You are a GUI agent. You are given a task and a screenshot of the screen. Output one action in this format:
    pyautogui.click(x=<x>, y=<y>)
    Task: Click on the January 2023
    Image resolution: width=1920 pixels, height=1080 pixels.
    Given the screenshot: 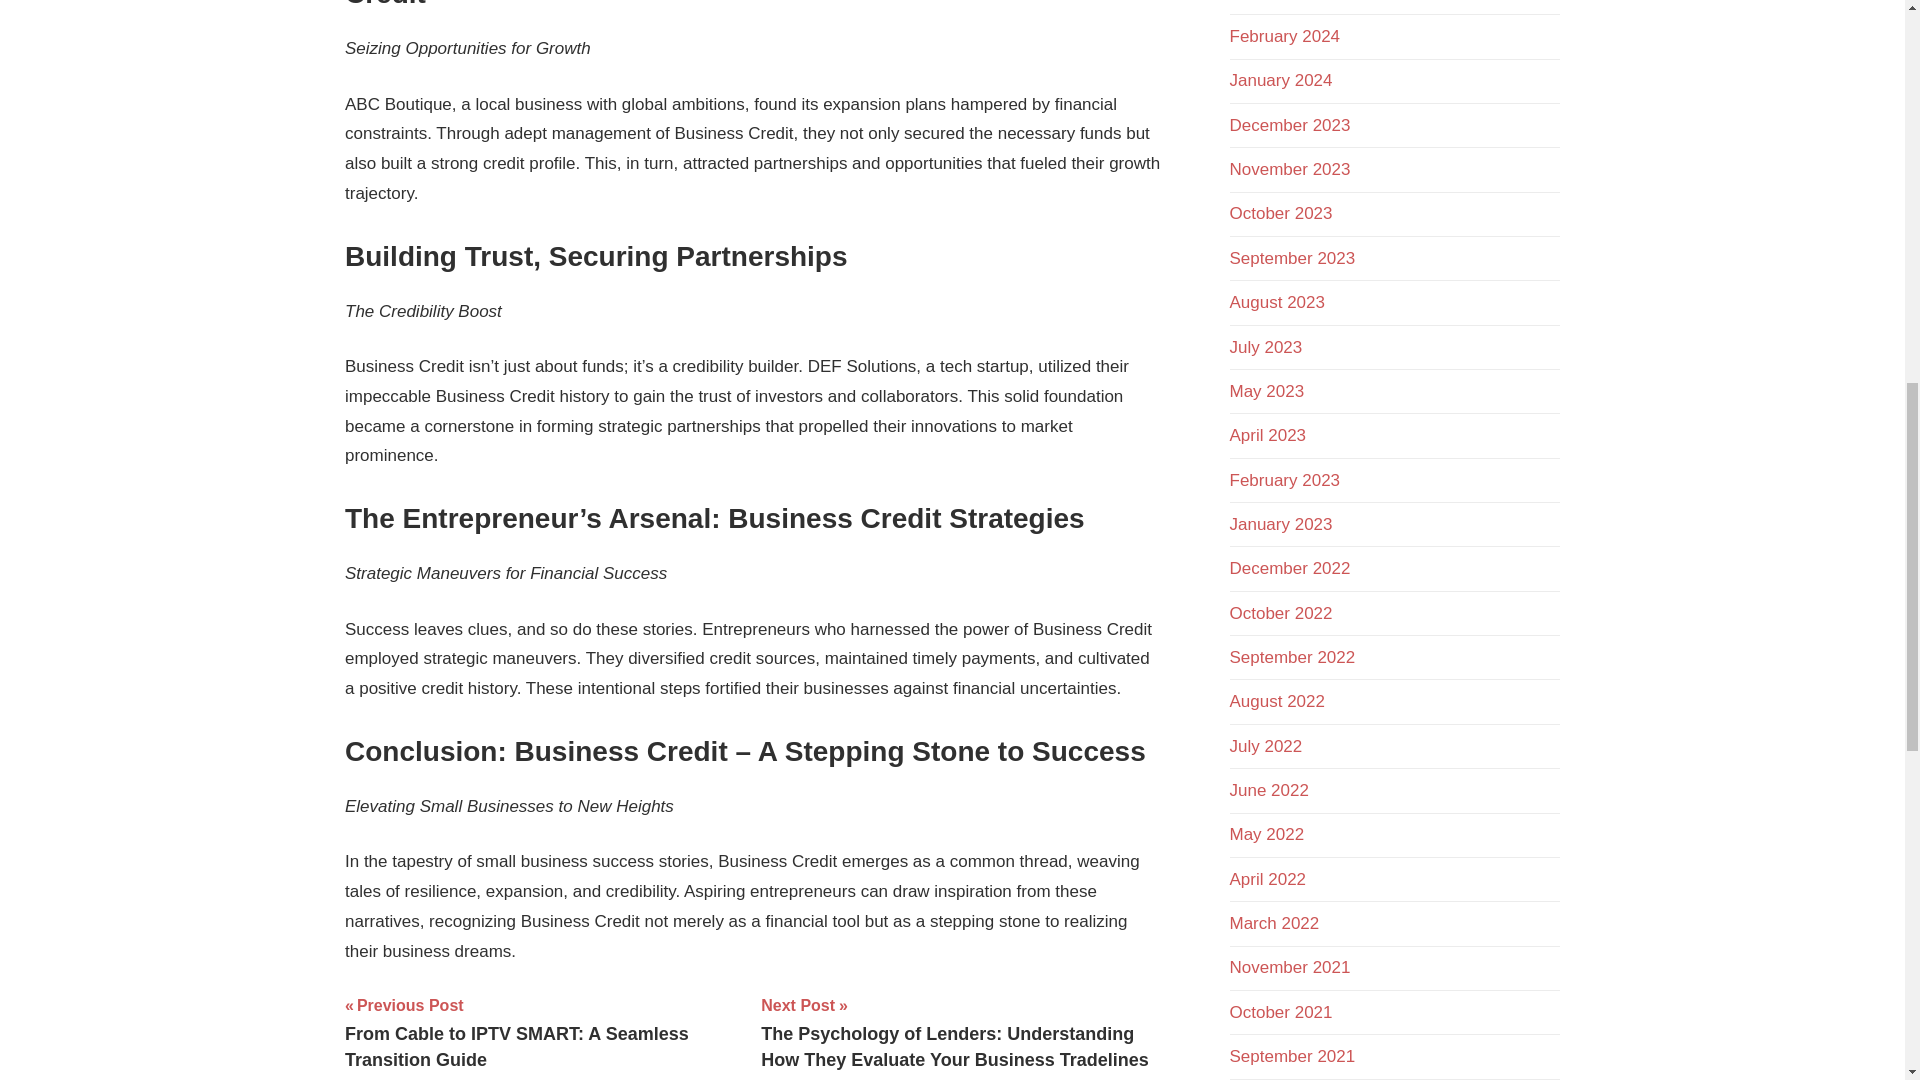 What is the action you would take?
    pyautogui.click(x=1281, y=524)
    